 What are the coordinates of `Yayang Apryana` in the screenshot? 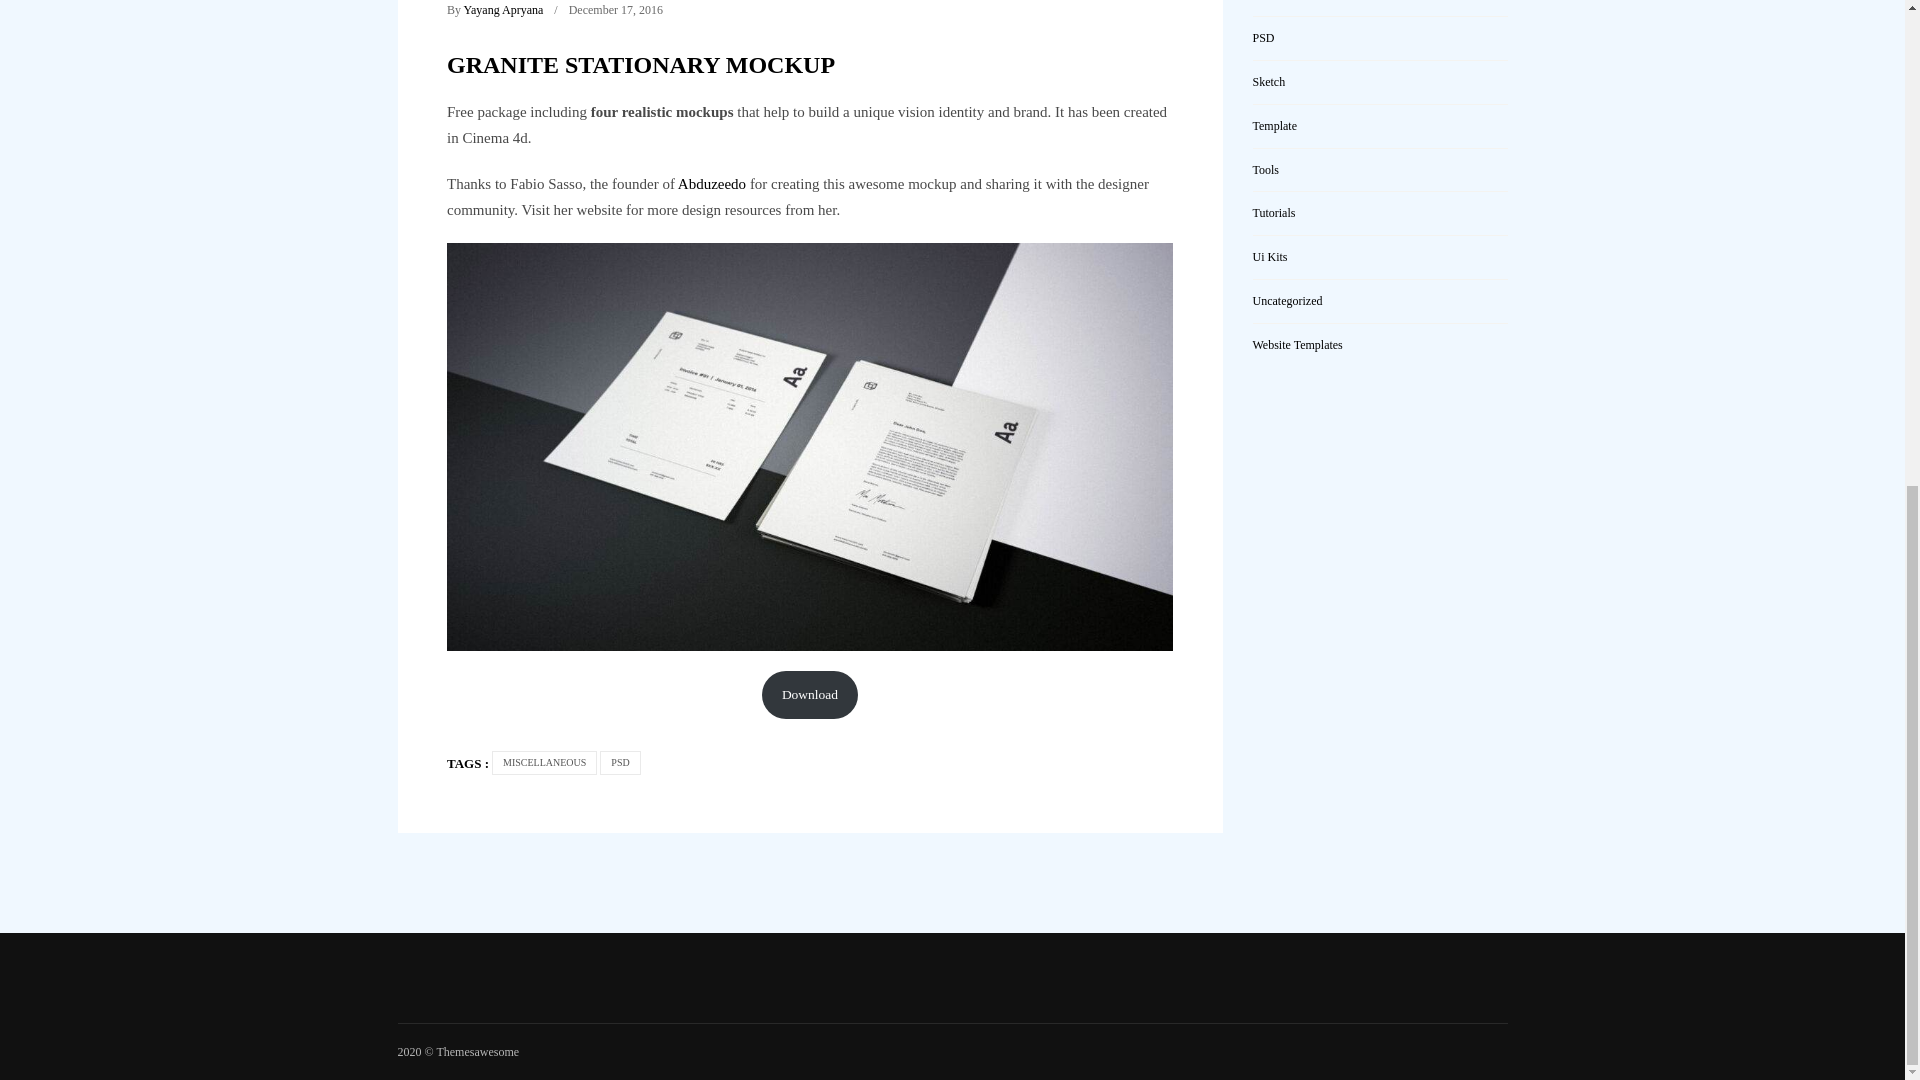 It's located at (504, 10).